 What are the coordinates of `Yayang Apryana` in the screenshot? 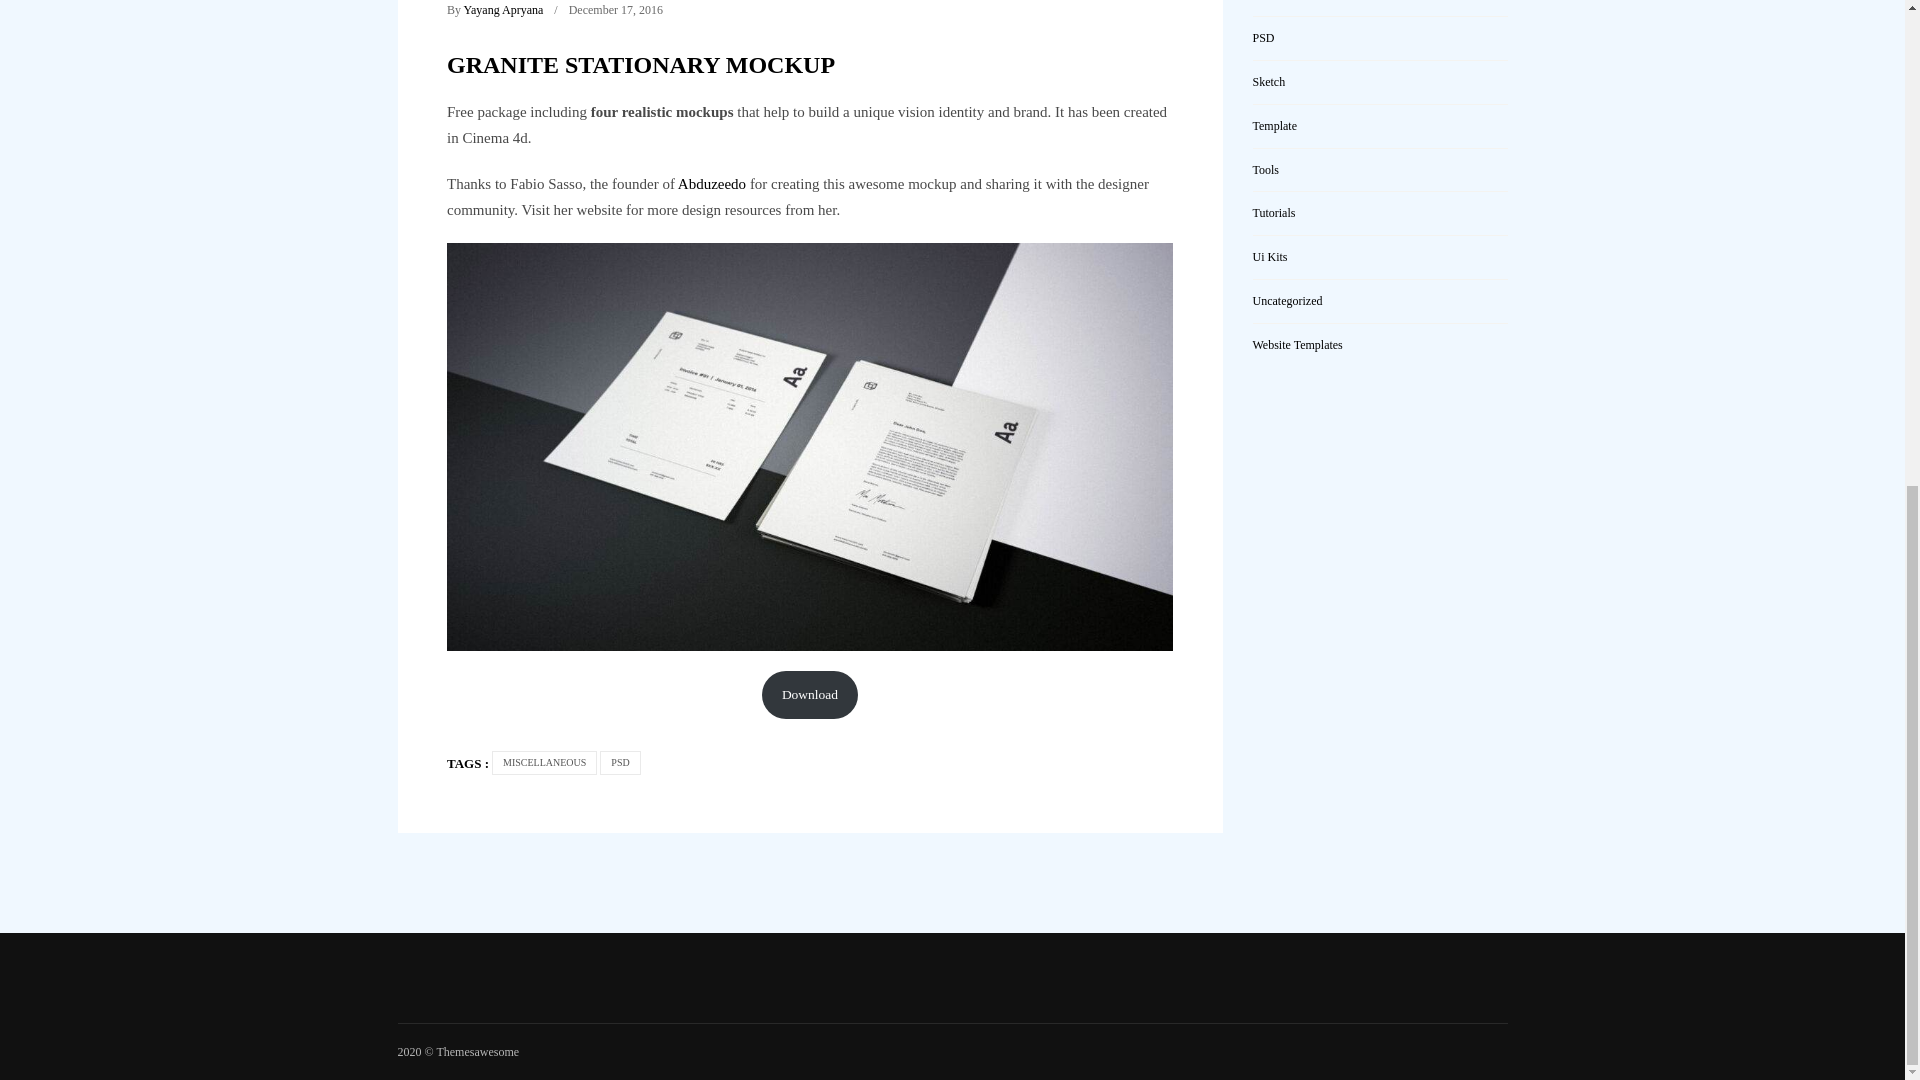 It's located at (504, 10).